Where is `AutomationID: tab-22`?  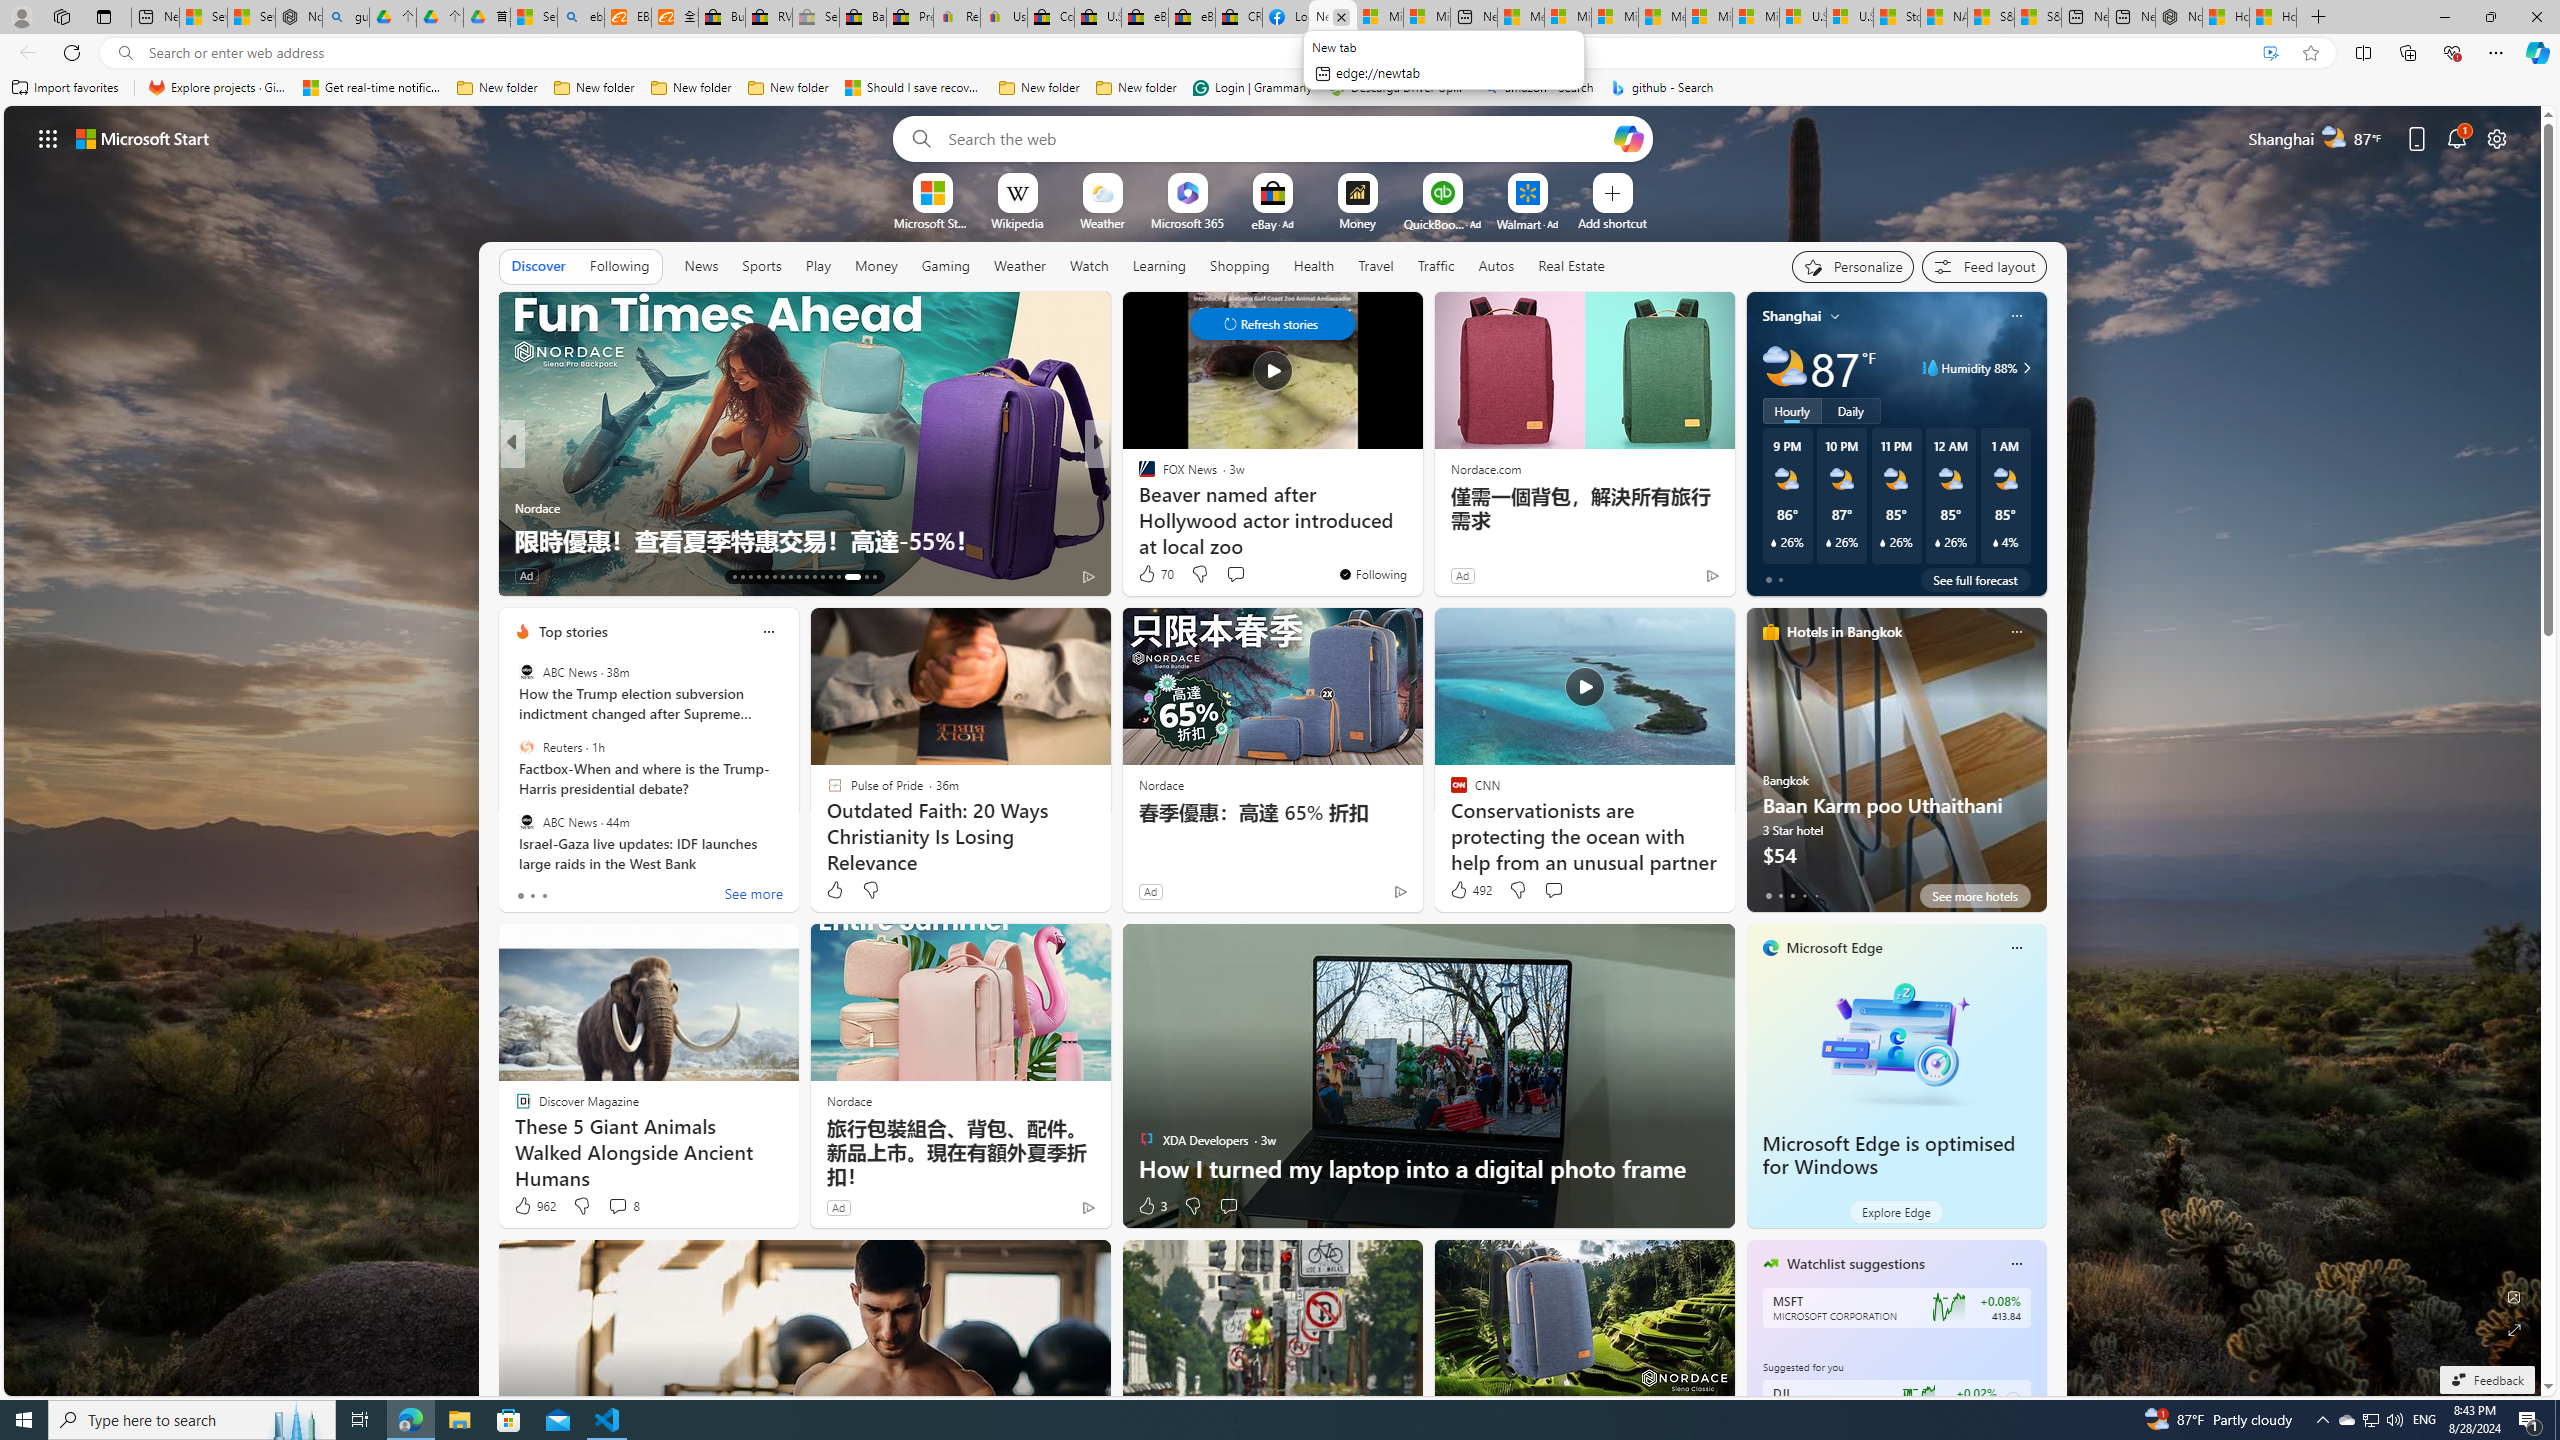
AutomationID: tab-22 is located at coordinates (806, 577).